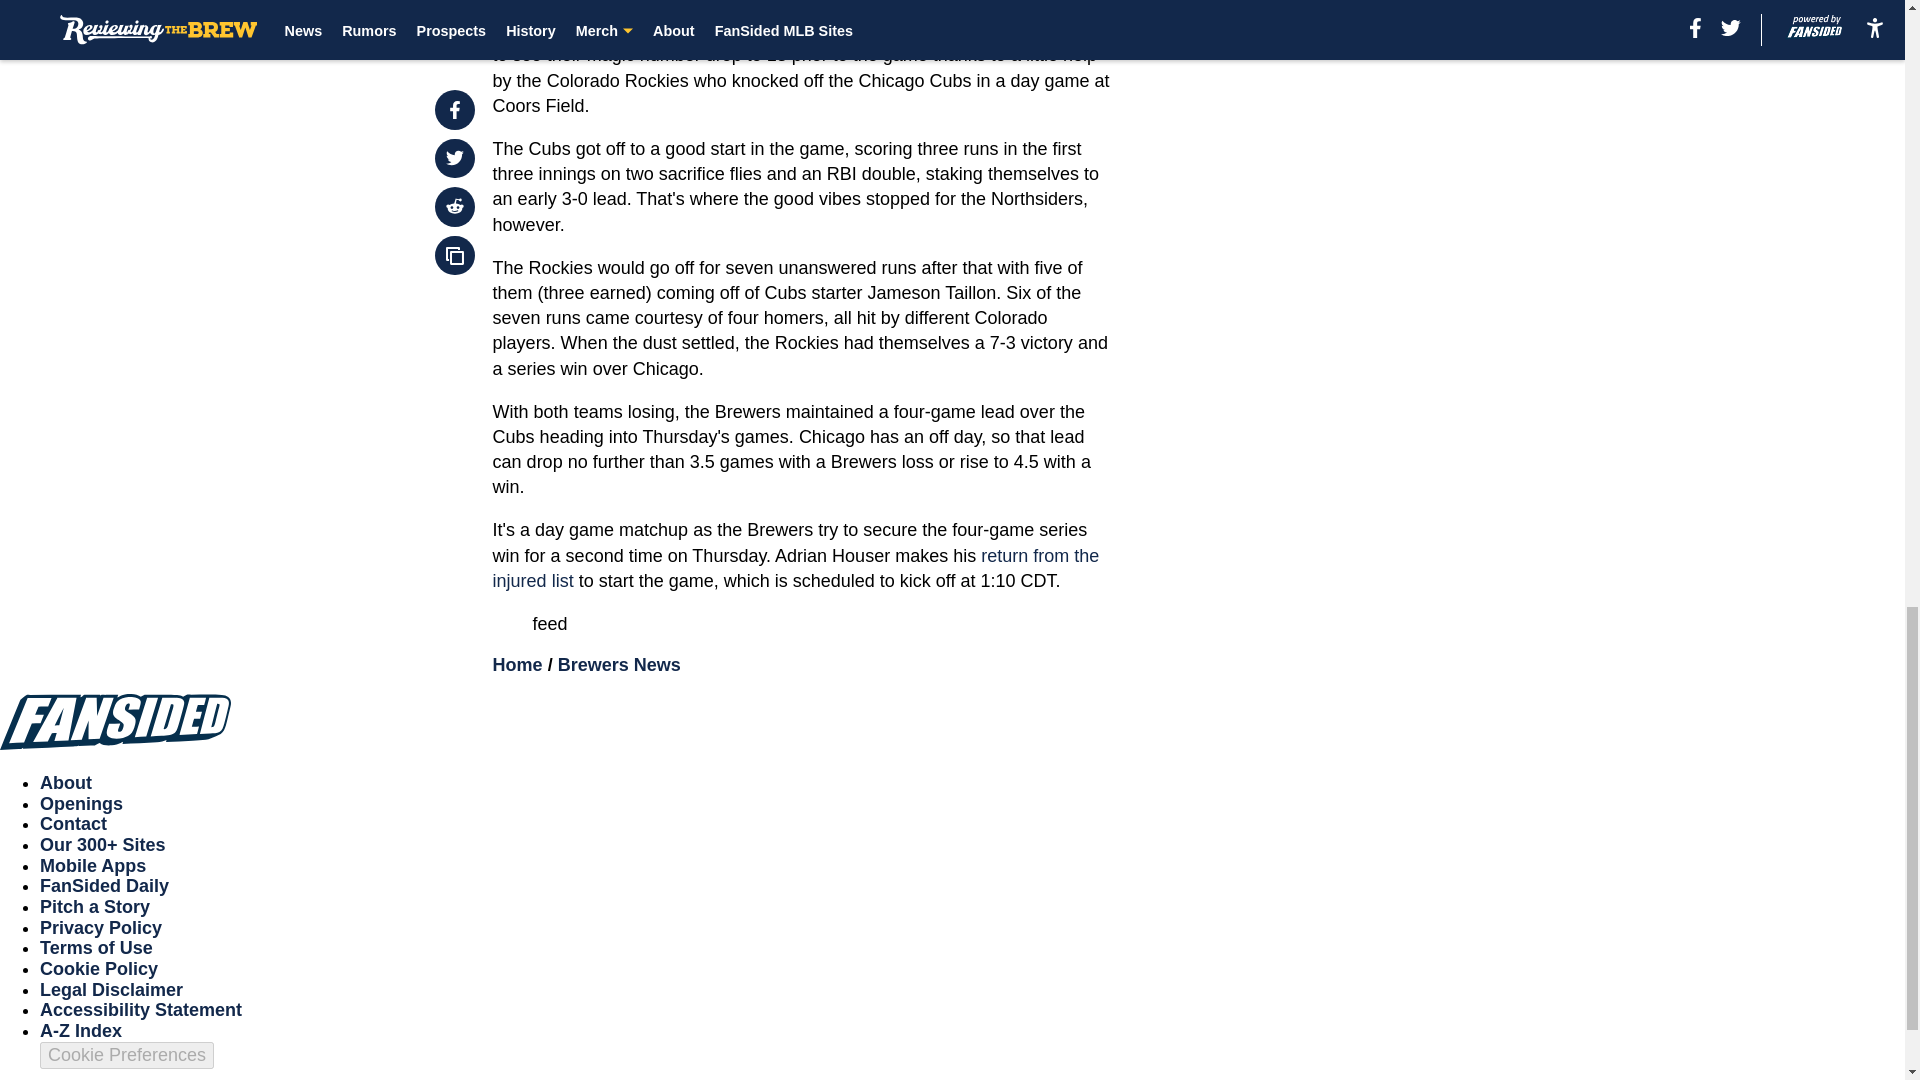 The height and width of the screenshot is (1080, 1920). I want to click on Mobile Apps, so click(92, 866).